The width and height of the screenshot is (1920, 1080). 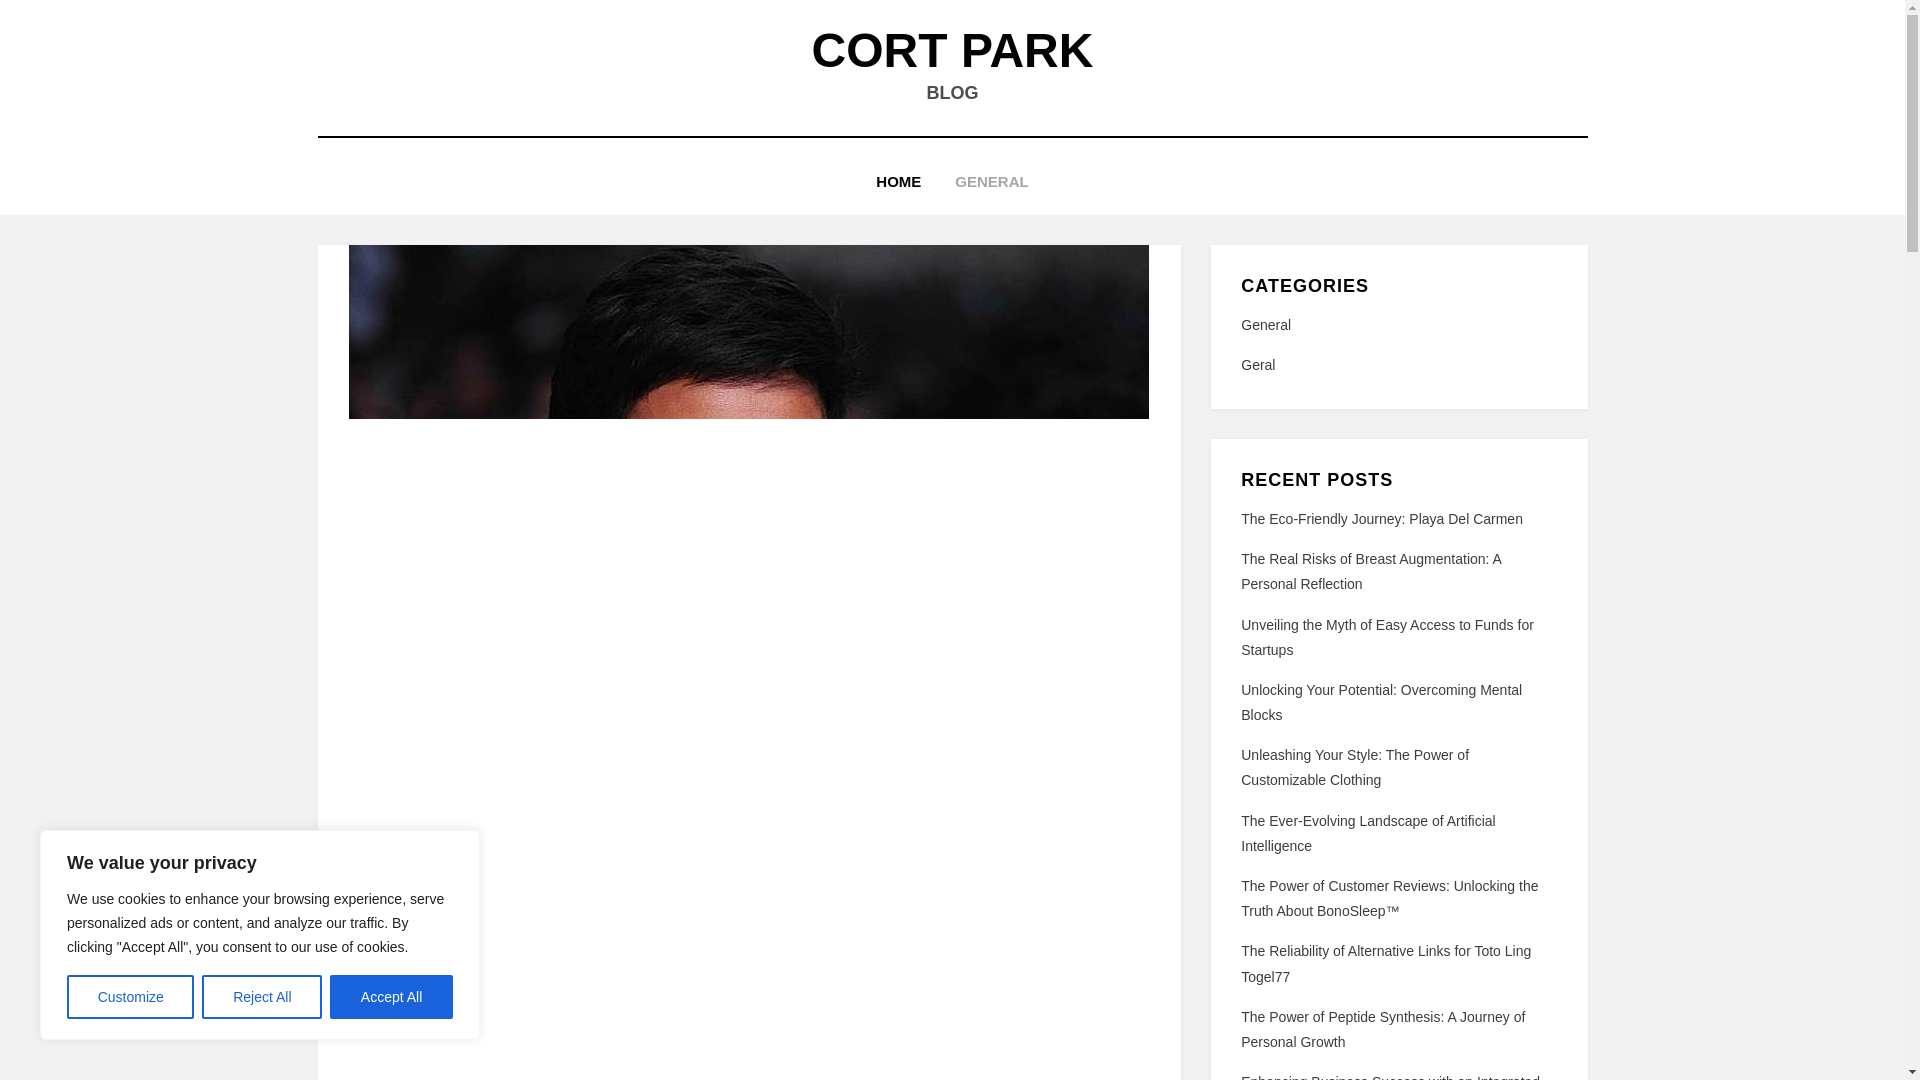 What do you see at coordinates (991, 182) in the screenshot?
I see `GENERAL` at bounding box center [991, 182].